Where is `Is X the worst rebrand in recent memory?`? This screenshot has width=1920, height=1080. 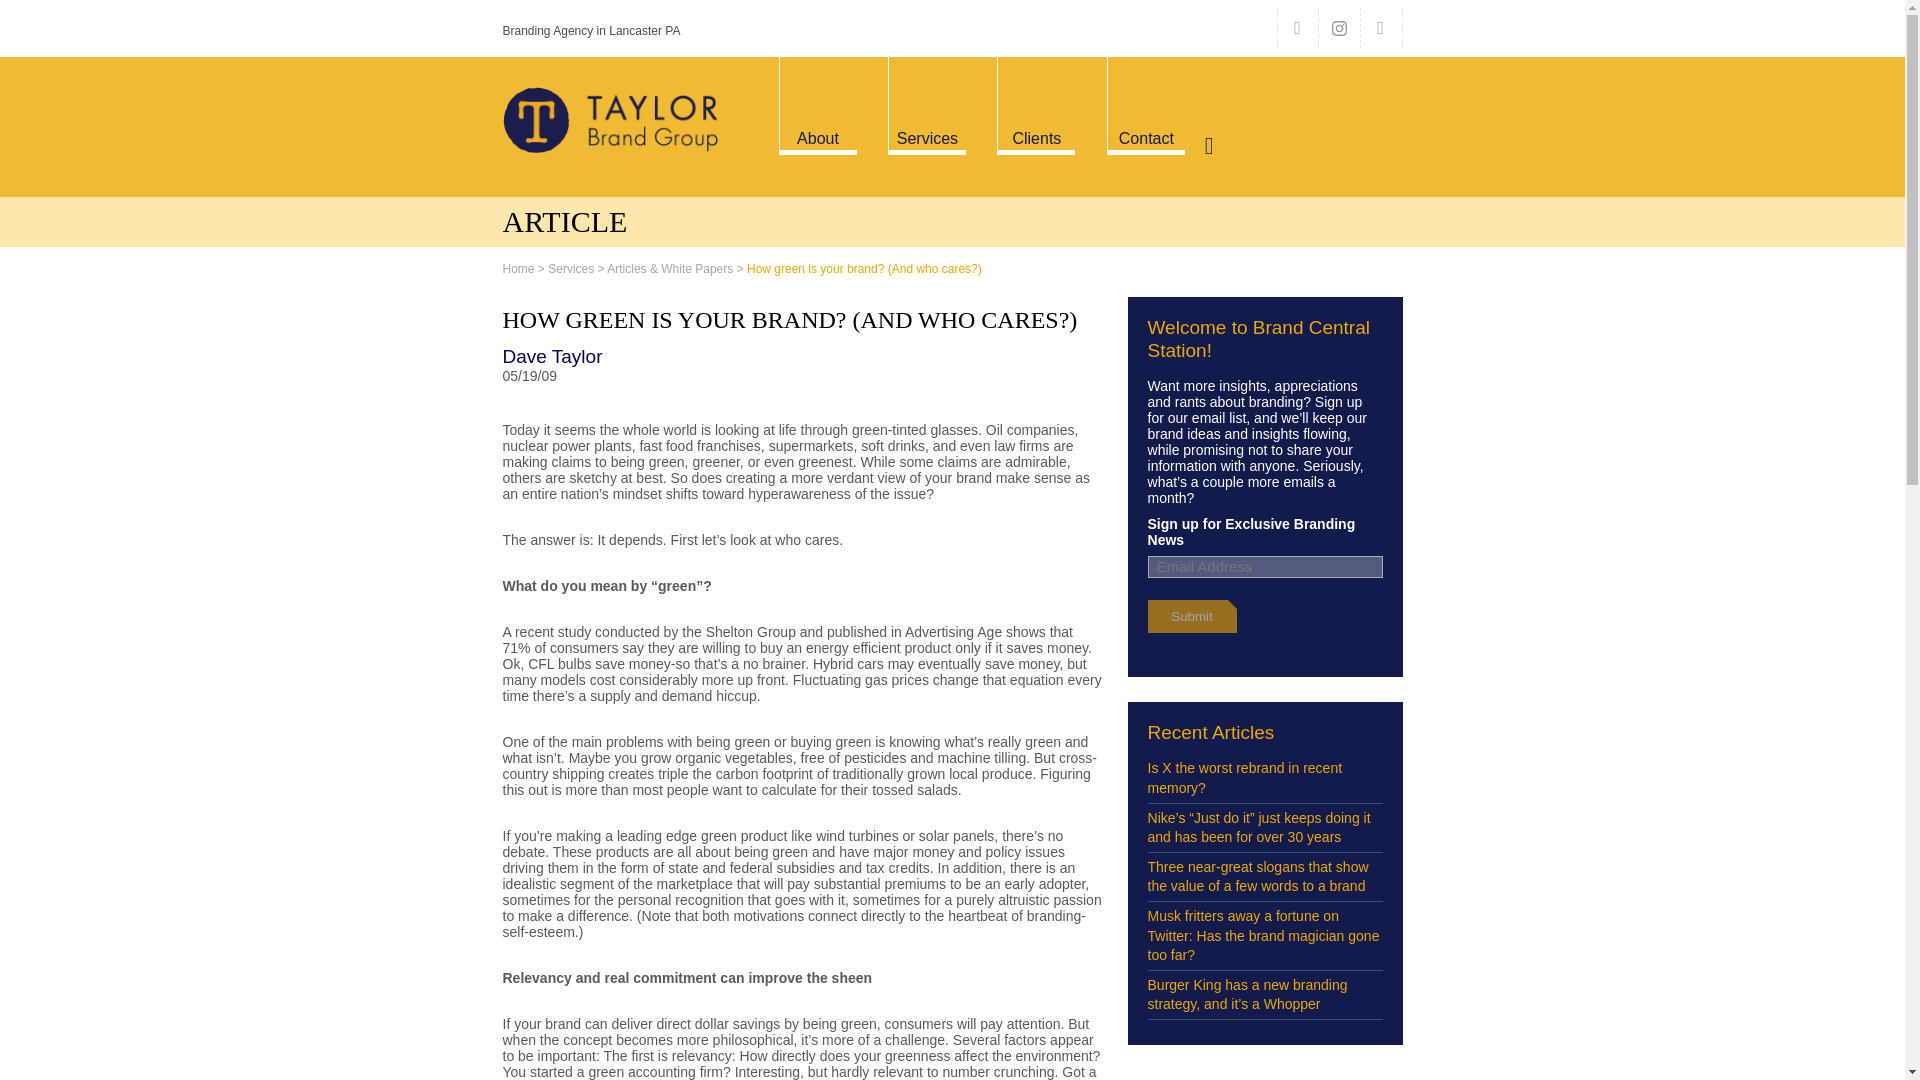
Is X the worst rebrand in recent memory? is located at coordinates (1265, 778).